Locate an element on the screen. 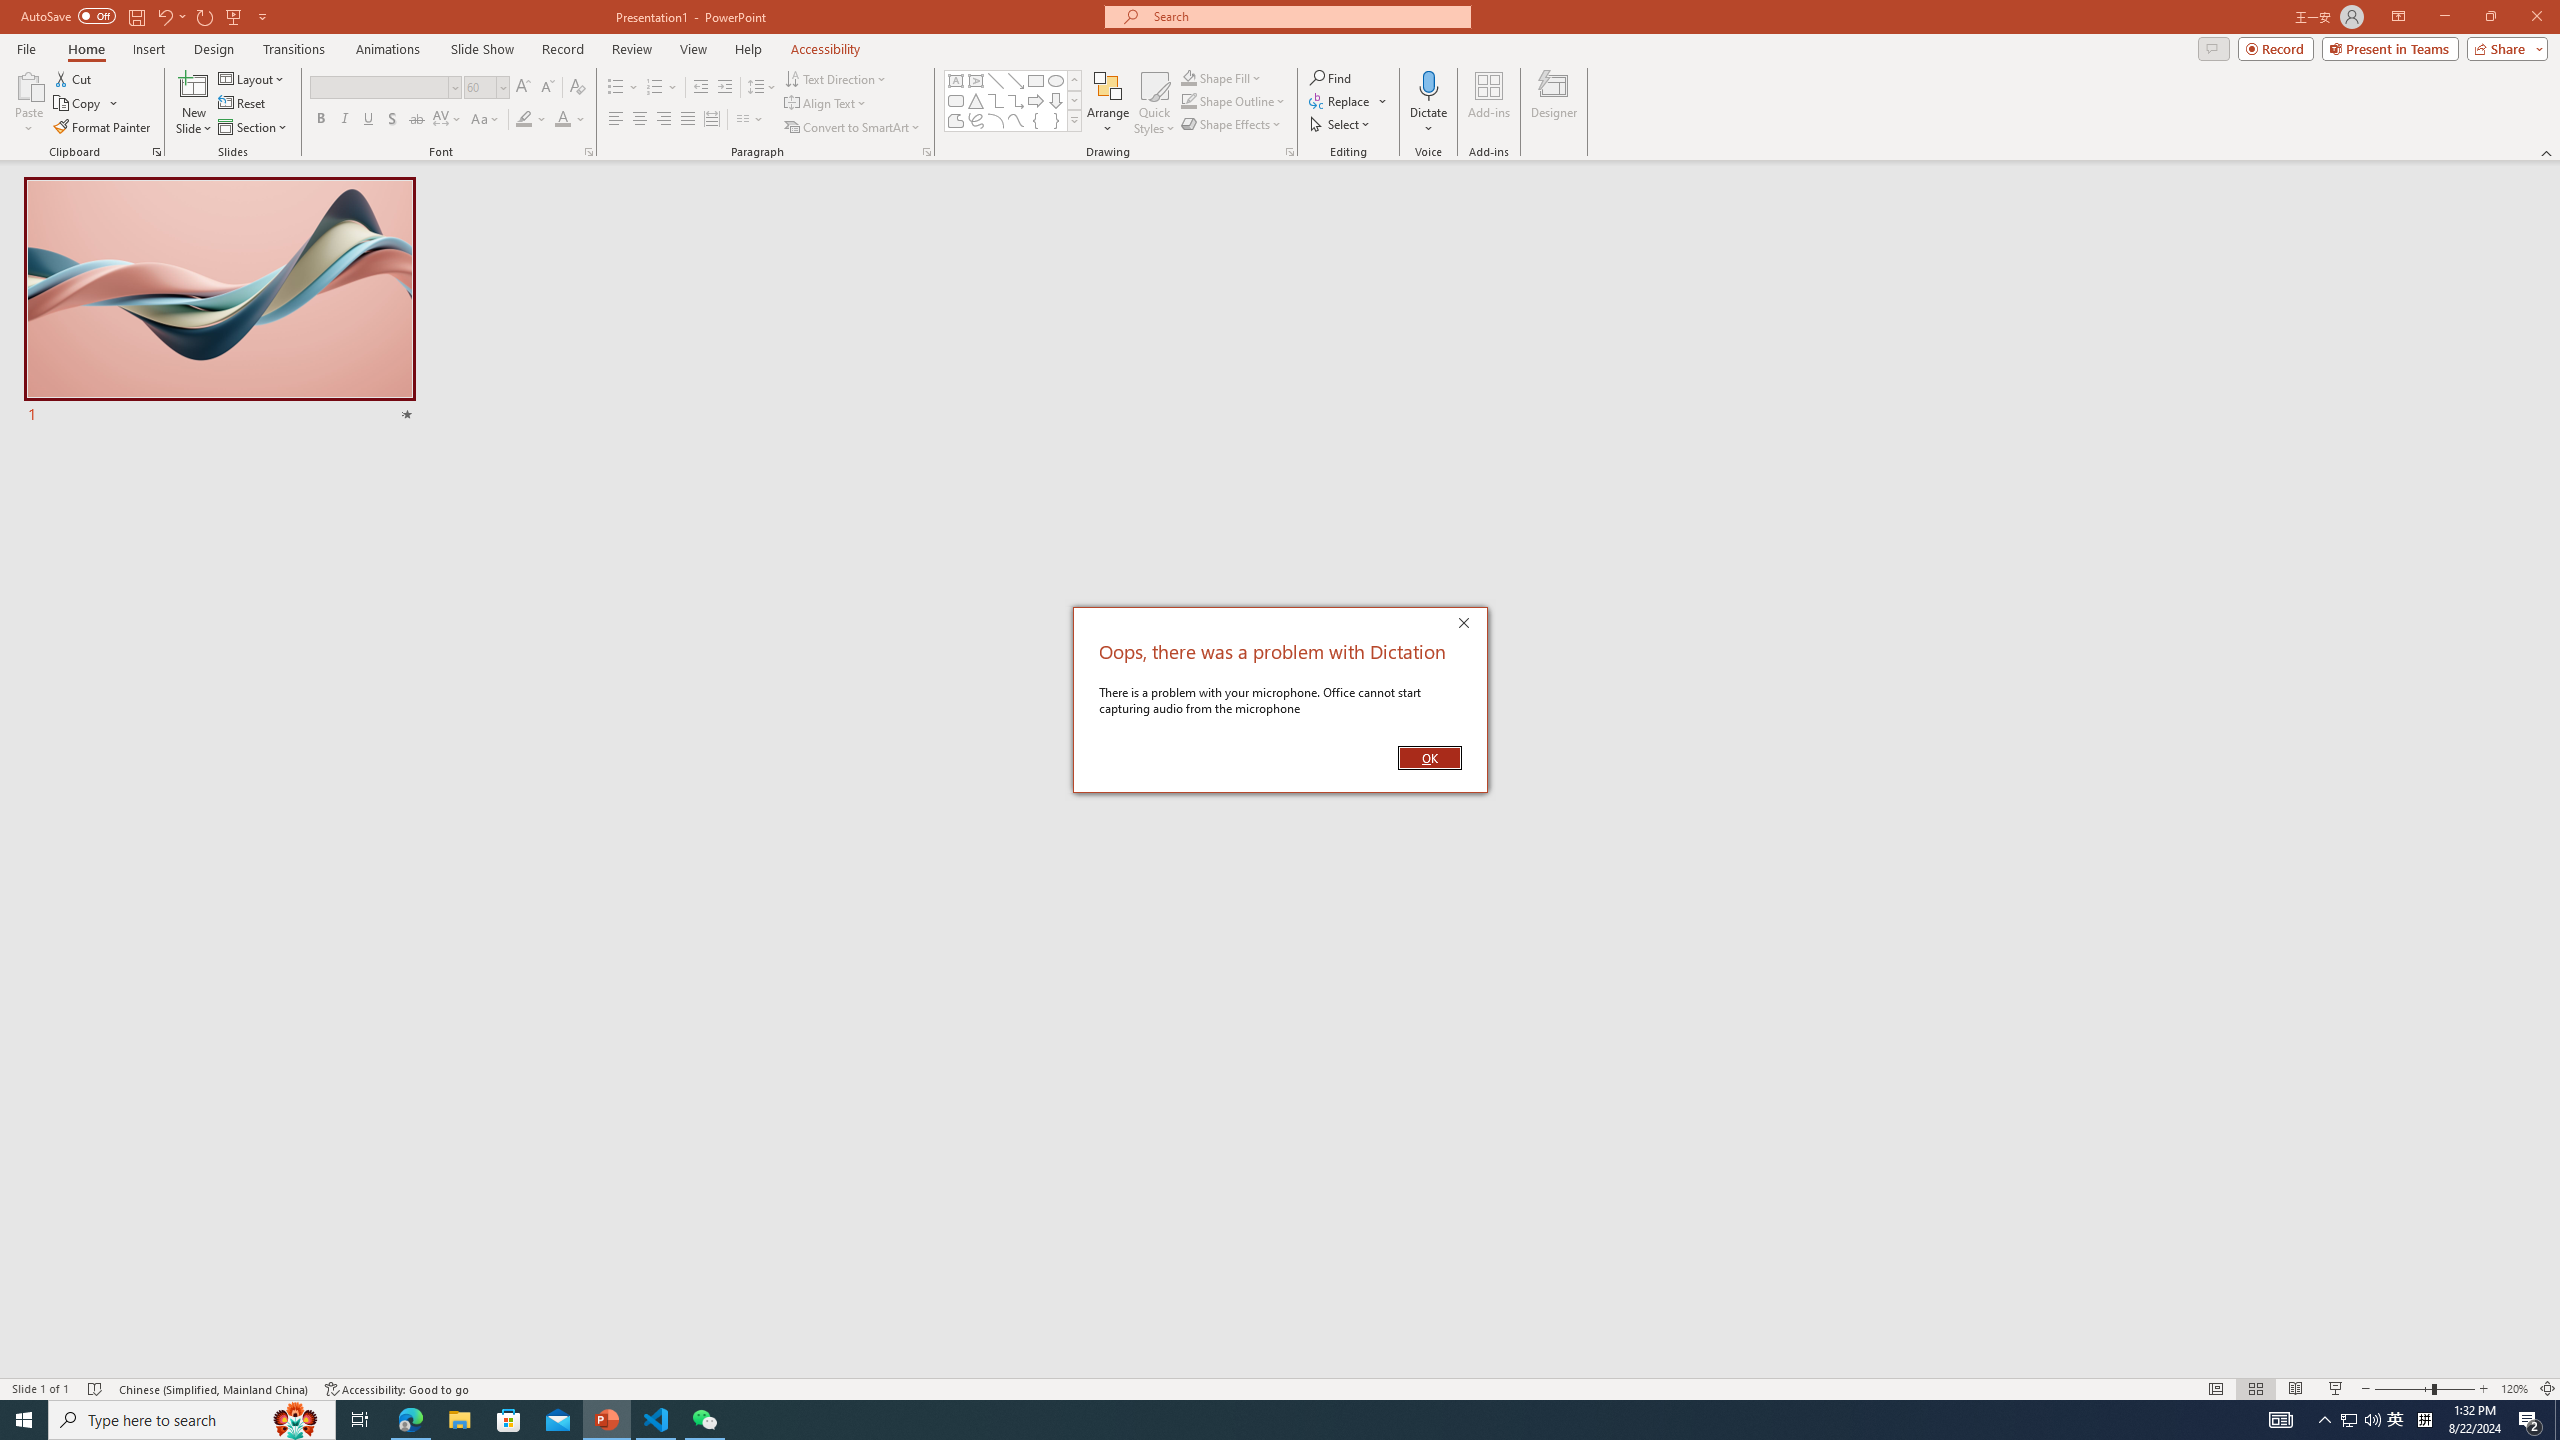 The height and width of the screenshot is (1440, 2560). Columns is located at coordinates (750, 120).